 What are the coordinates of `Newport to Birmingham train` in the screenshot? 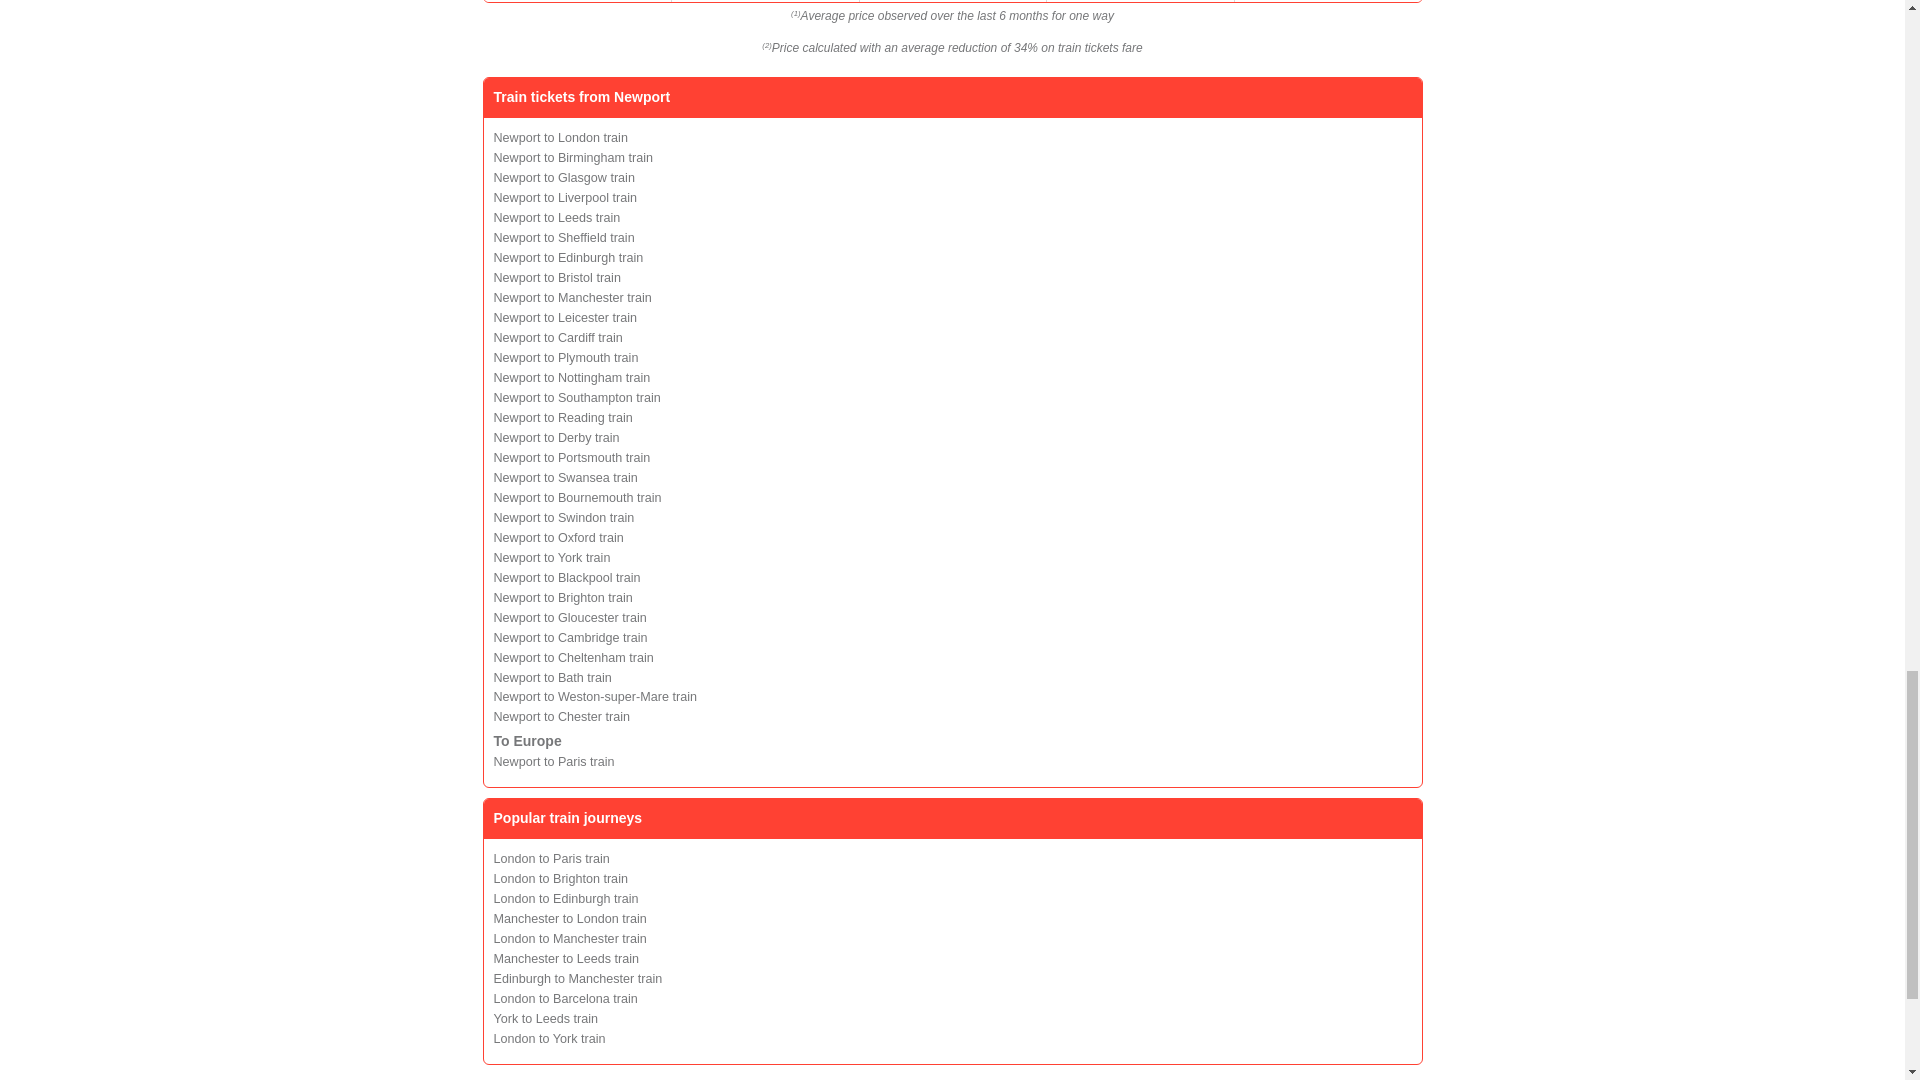 It's located at (574, 158).